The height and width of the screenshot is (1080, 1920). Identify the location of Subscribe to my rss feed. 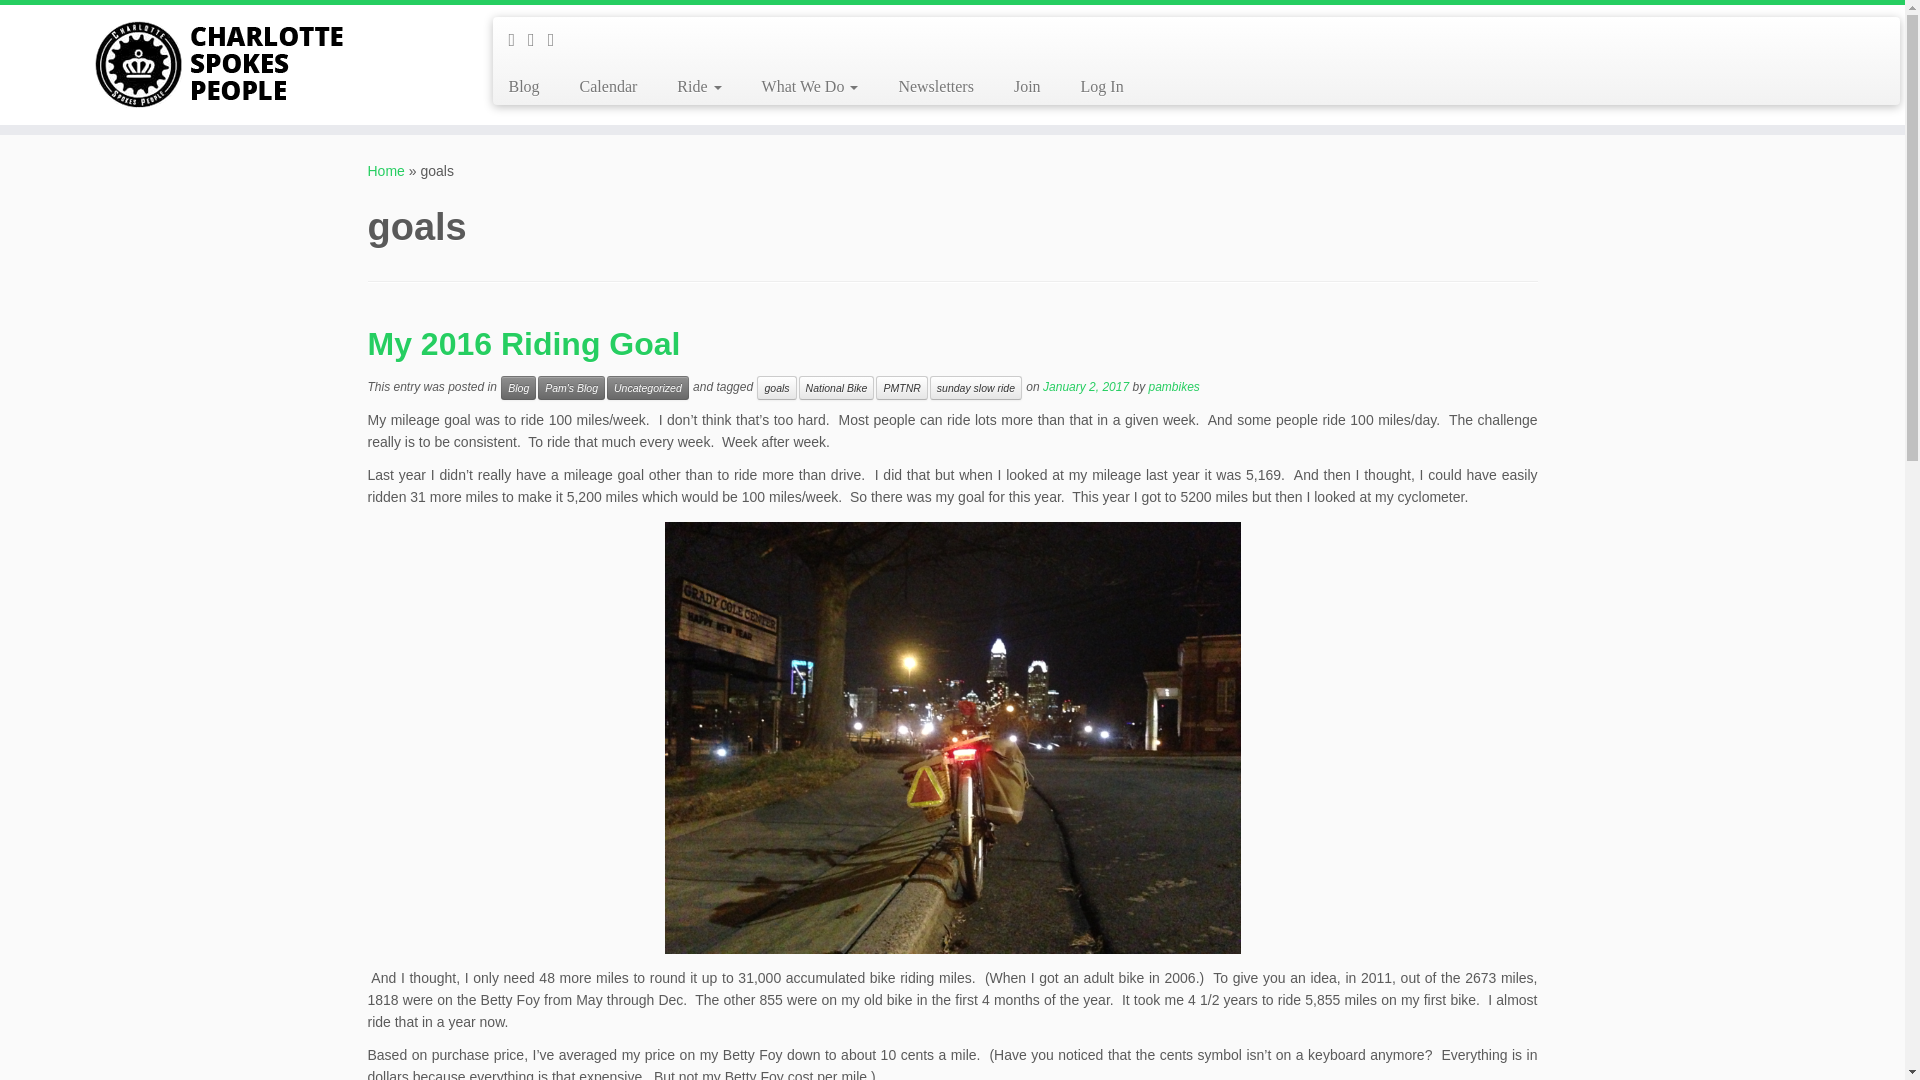
(518, 40).